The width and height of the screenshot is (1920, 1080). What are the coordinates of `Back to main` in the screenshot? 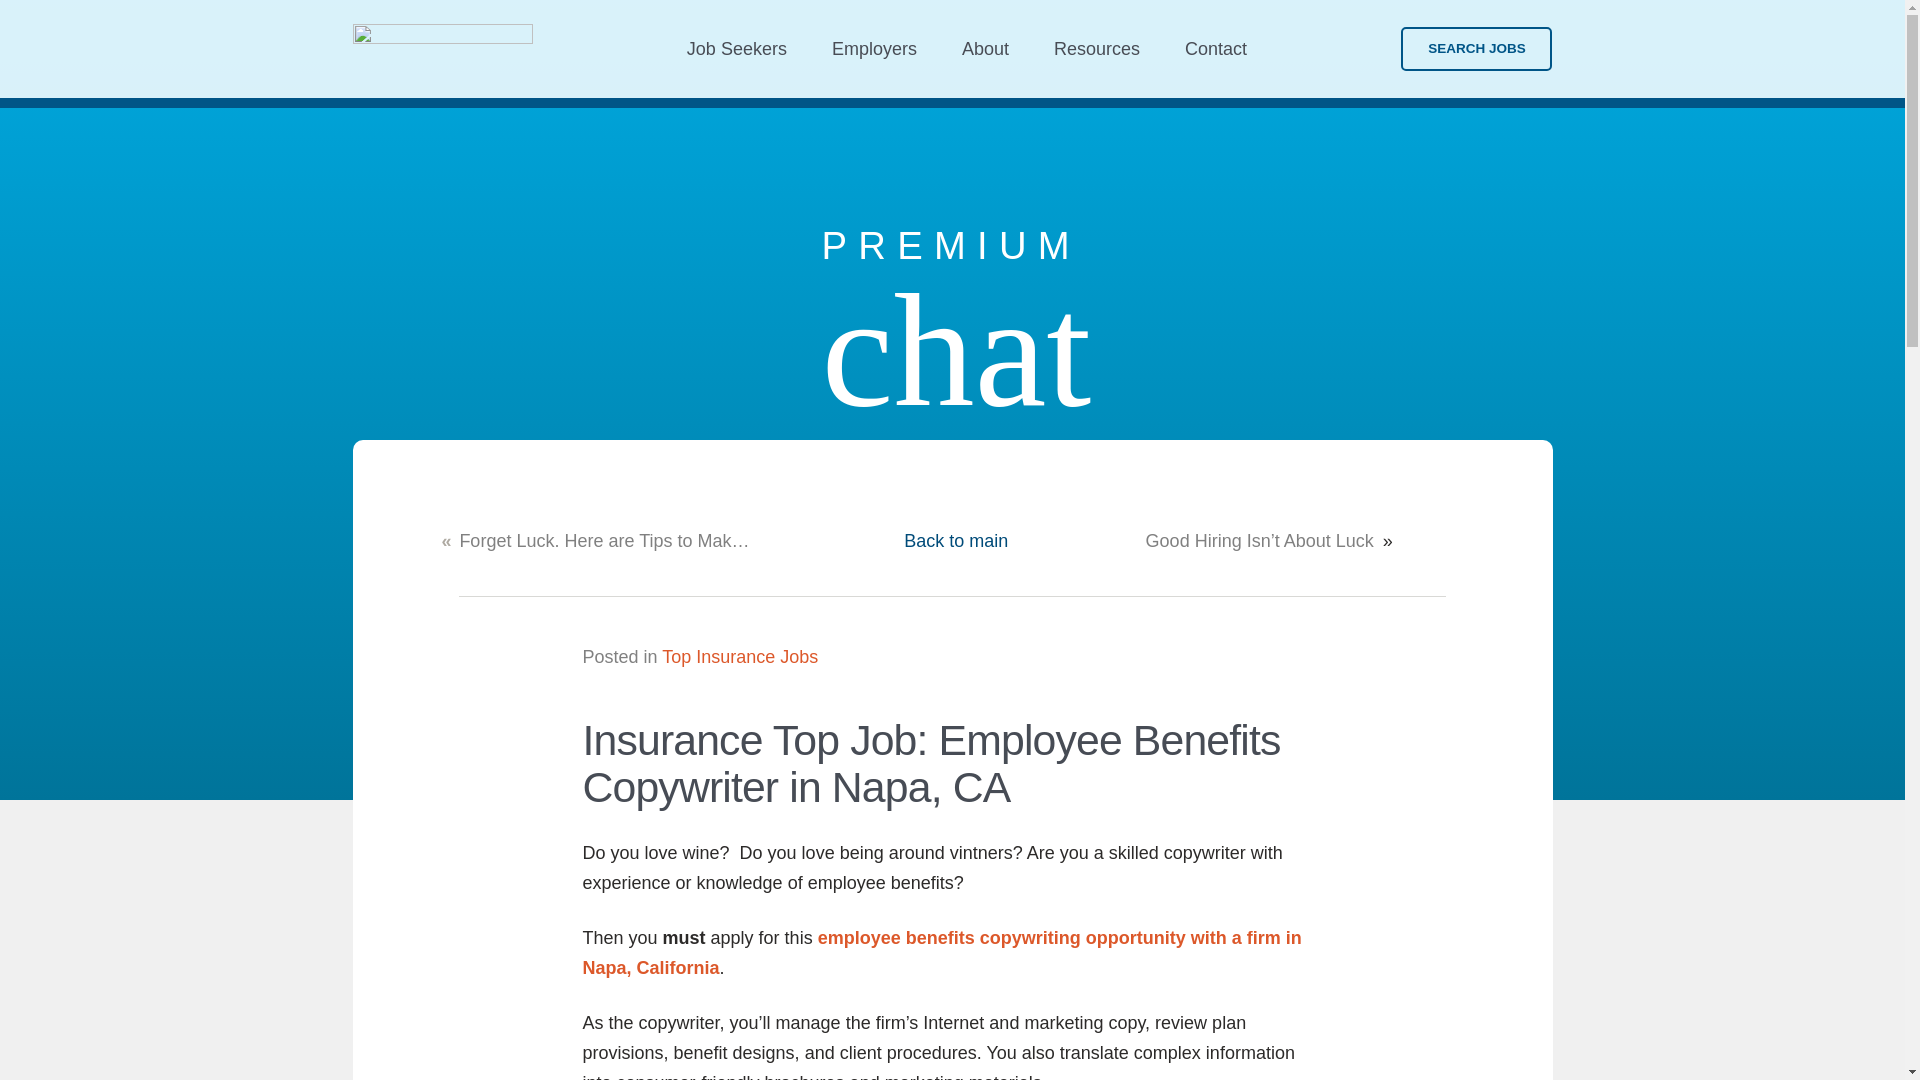 It's located at (956, 540).